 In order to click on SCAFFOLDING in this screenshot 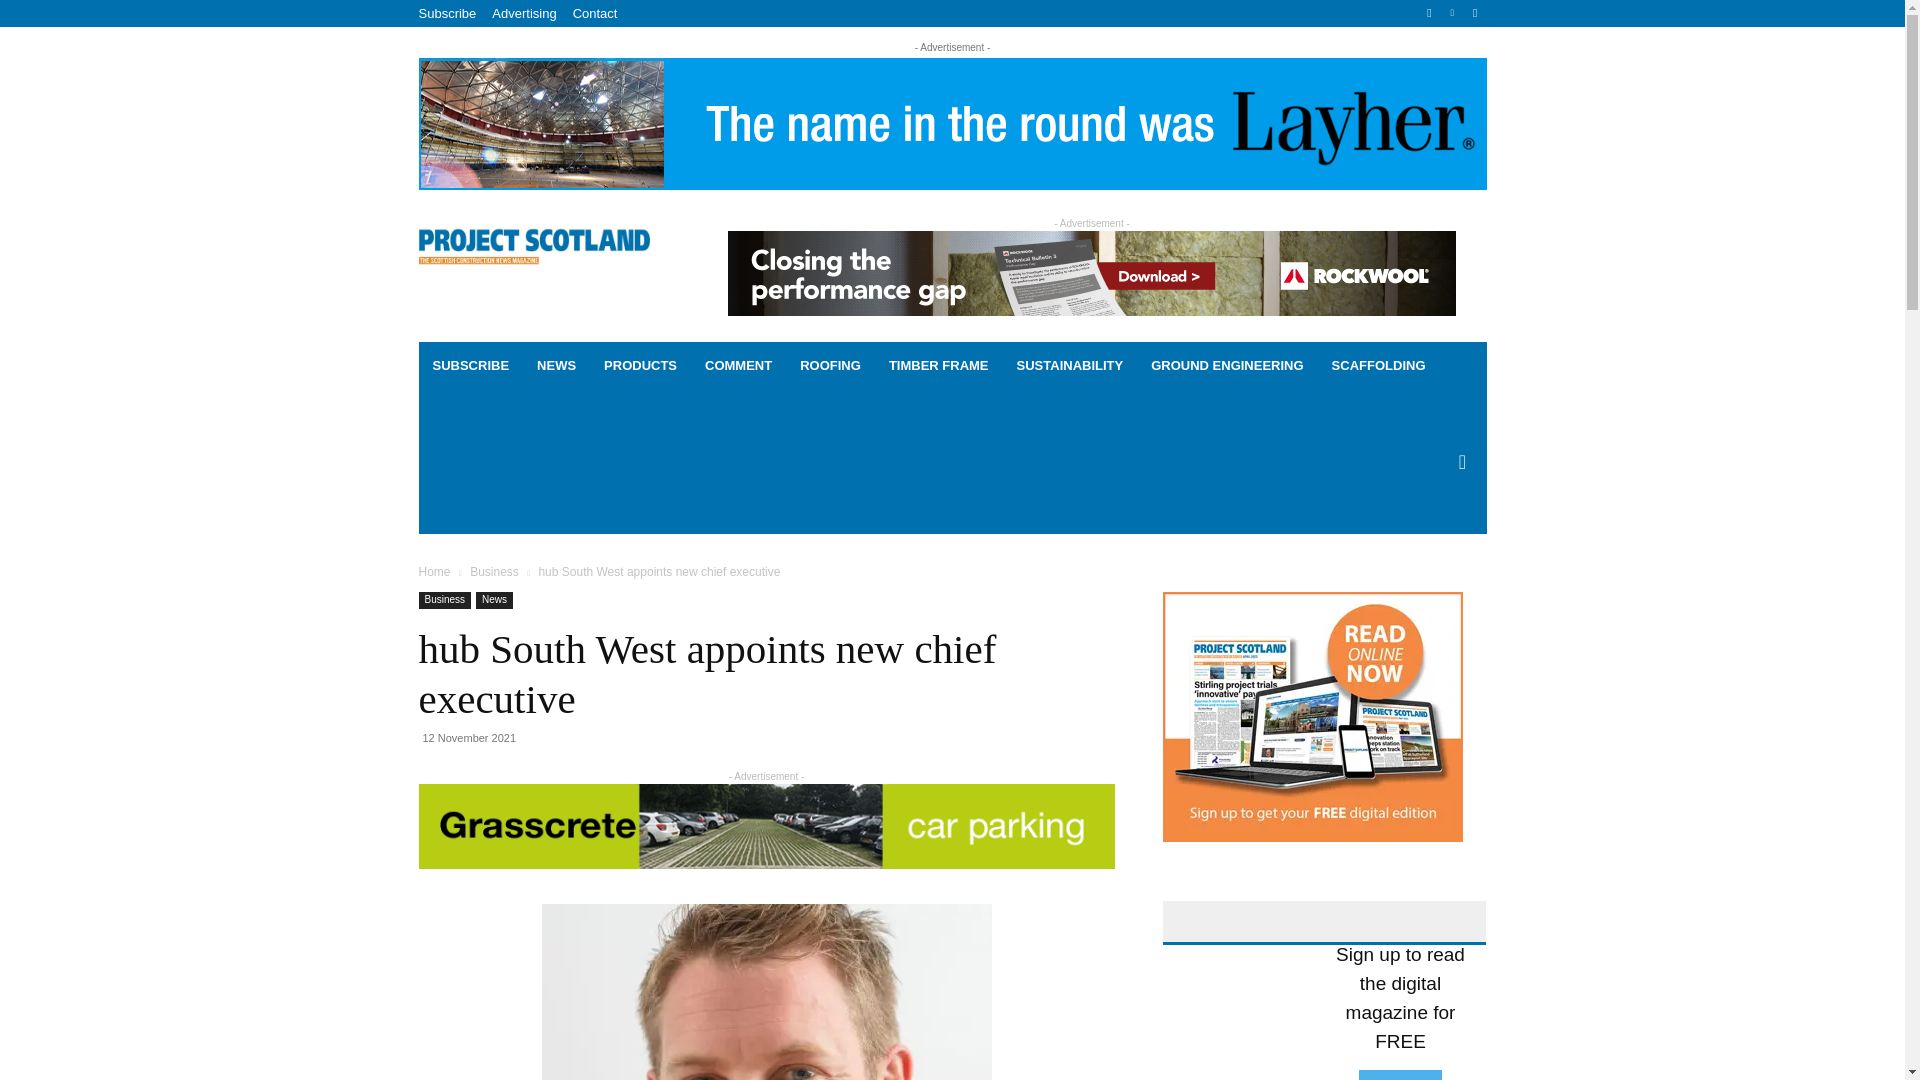, I will do `click(1378, 366)`.